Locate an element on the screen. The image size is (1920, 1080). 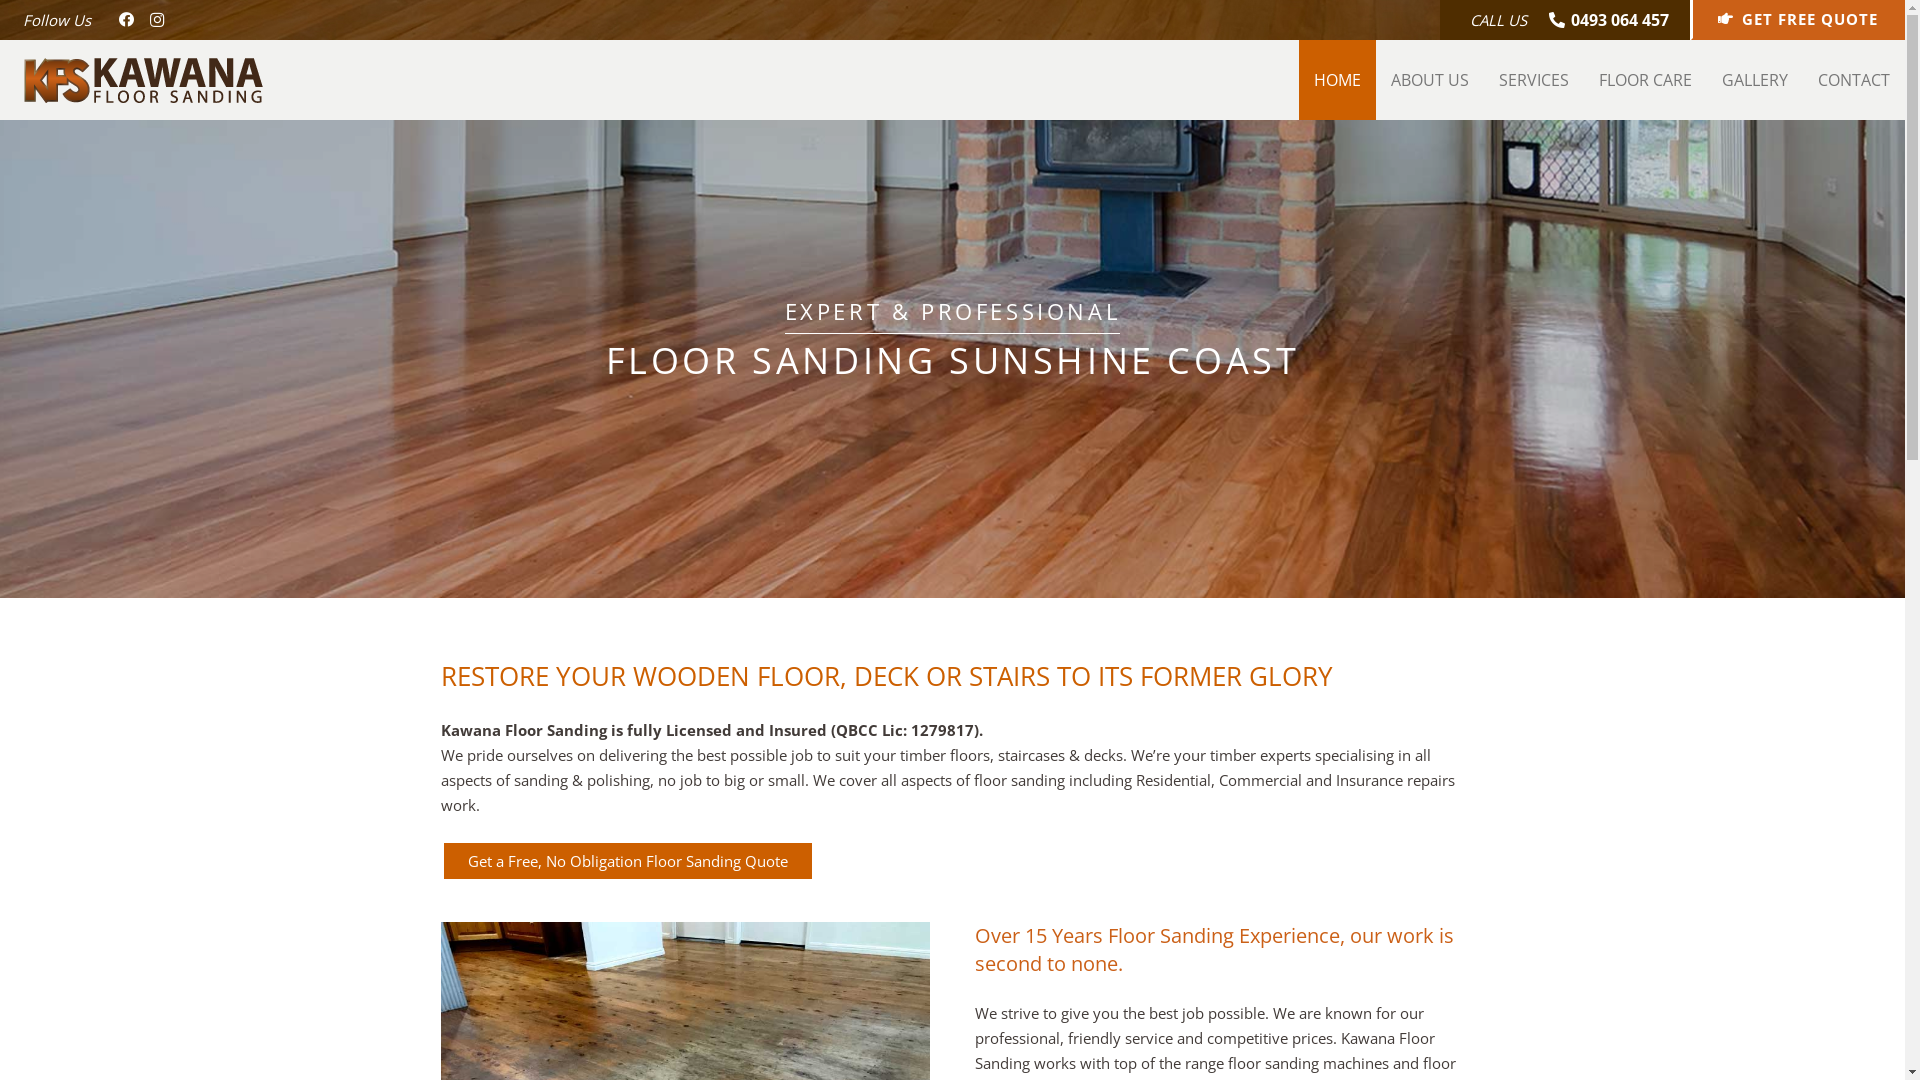
FLOOR CARE is located at coordinates (1646, 80).